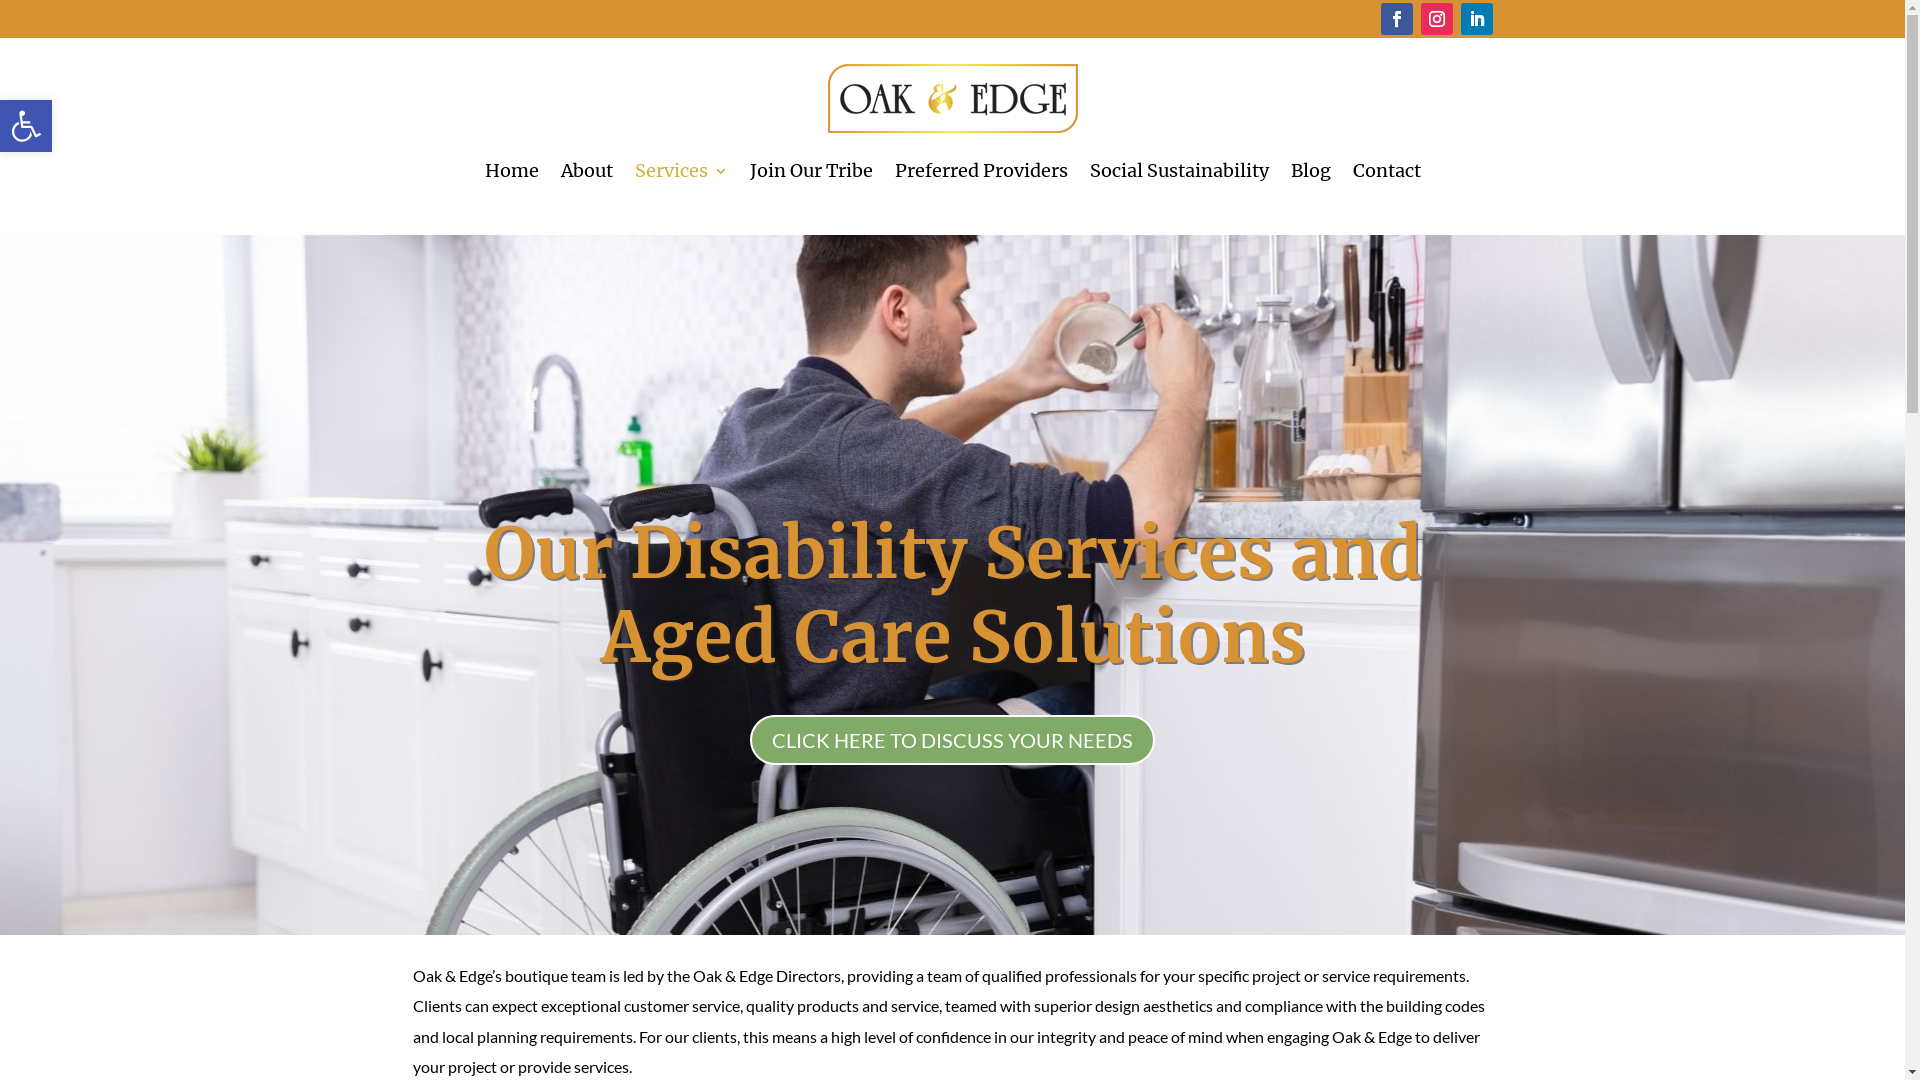 The image size is (1920, 1080). What do you see at coordinates (1476, 19) in the screenshot?
I see `Follow on LinkedIn` at bounding box center [1476, 19].